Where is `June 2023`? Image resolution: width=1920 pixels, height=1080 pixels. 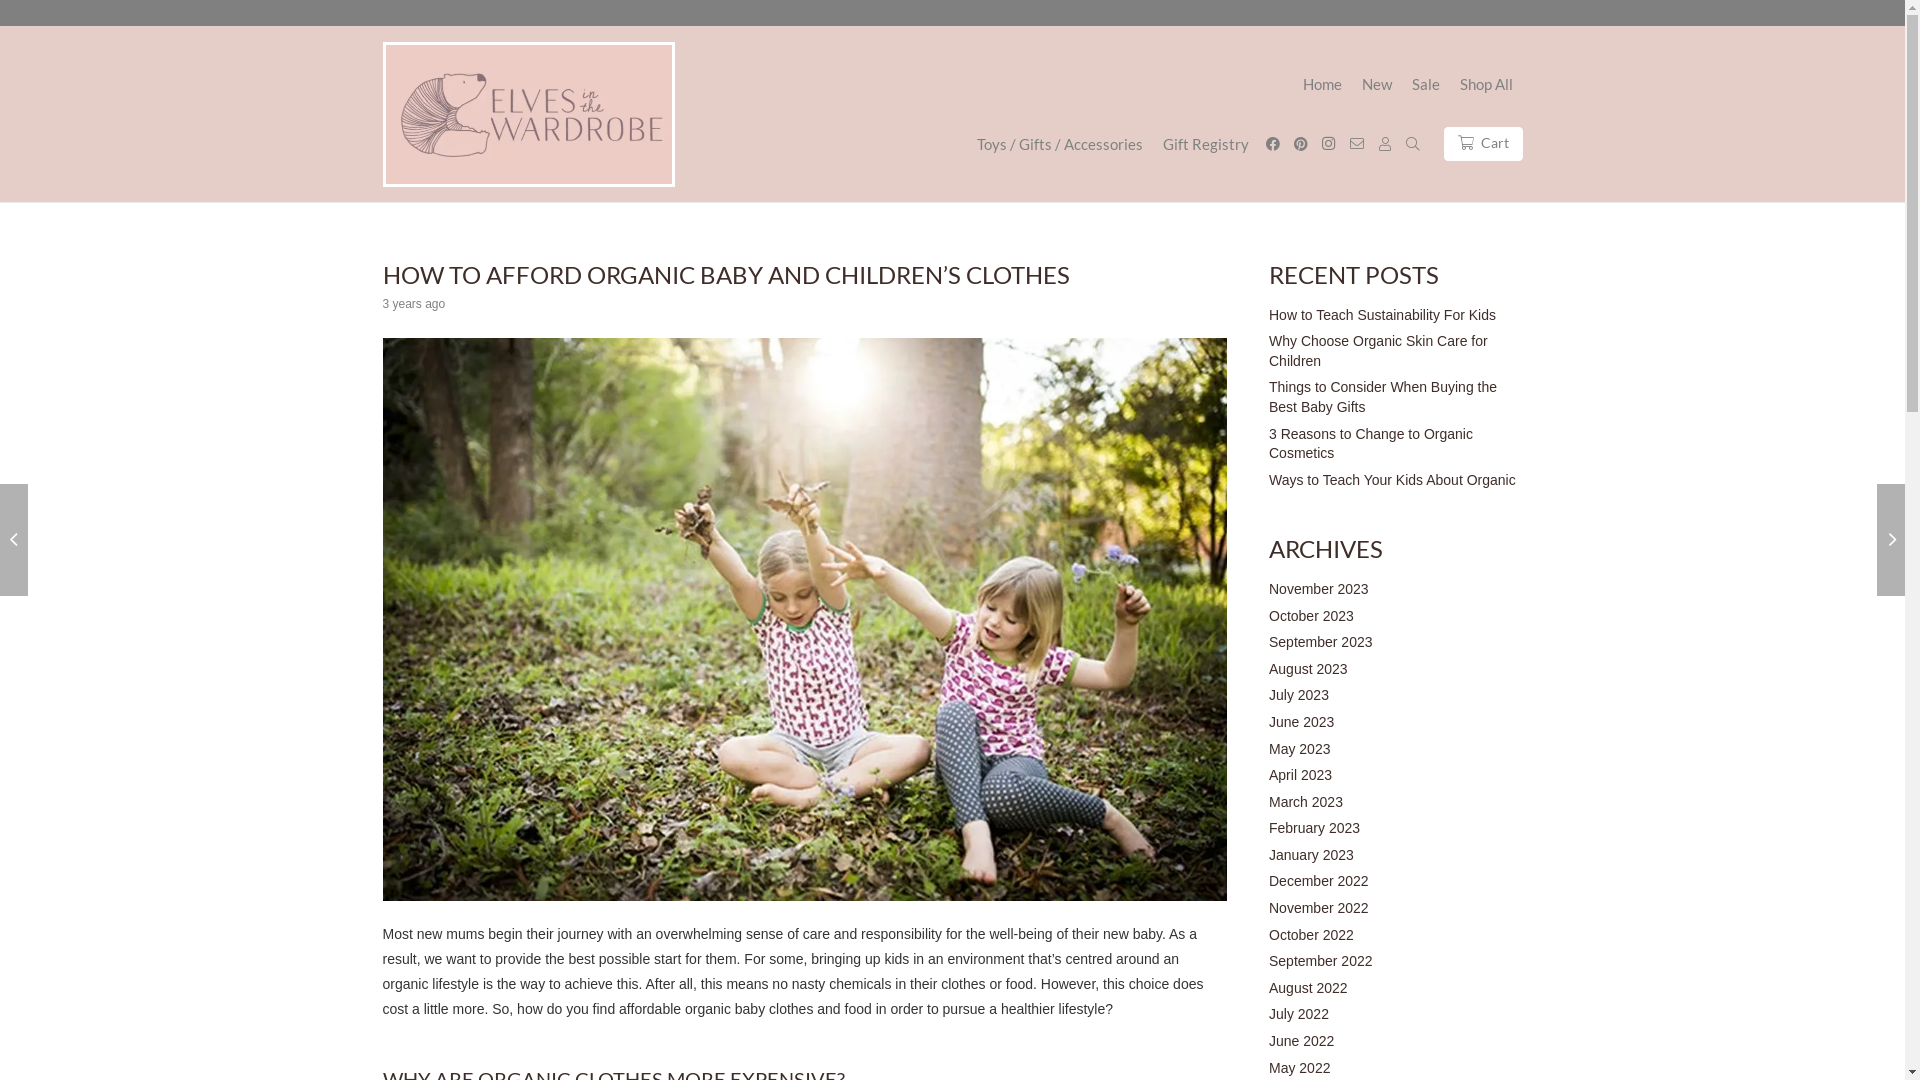
June 2023 is located at coordinates (1302, 722).